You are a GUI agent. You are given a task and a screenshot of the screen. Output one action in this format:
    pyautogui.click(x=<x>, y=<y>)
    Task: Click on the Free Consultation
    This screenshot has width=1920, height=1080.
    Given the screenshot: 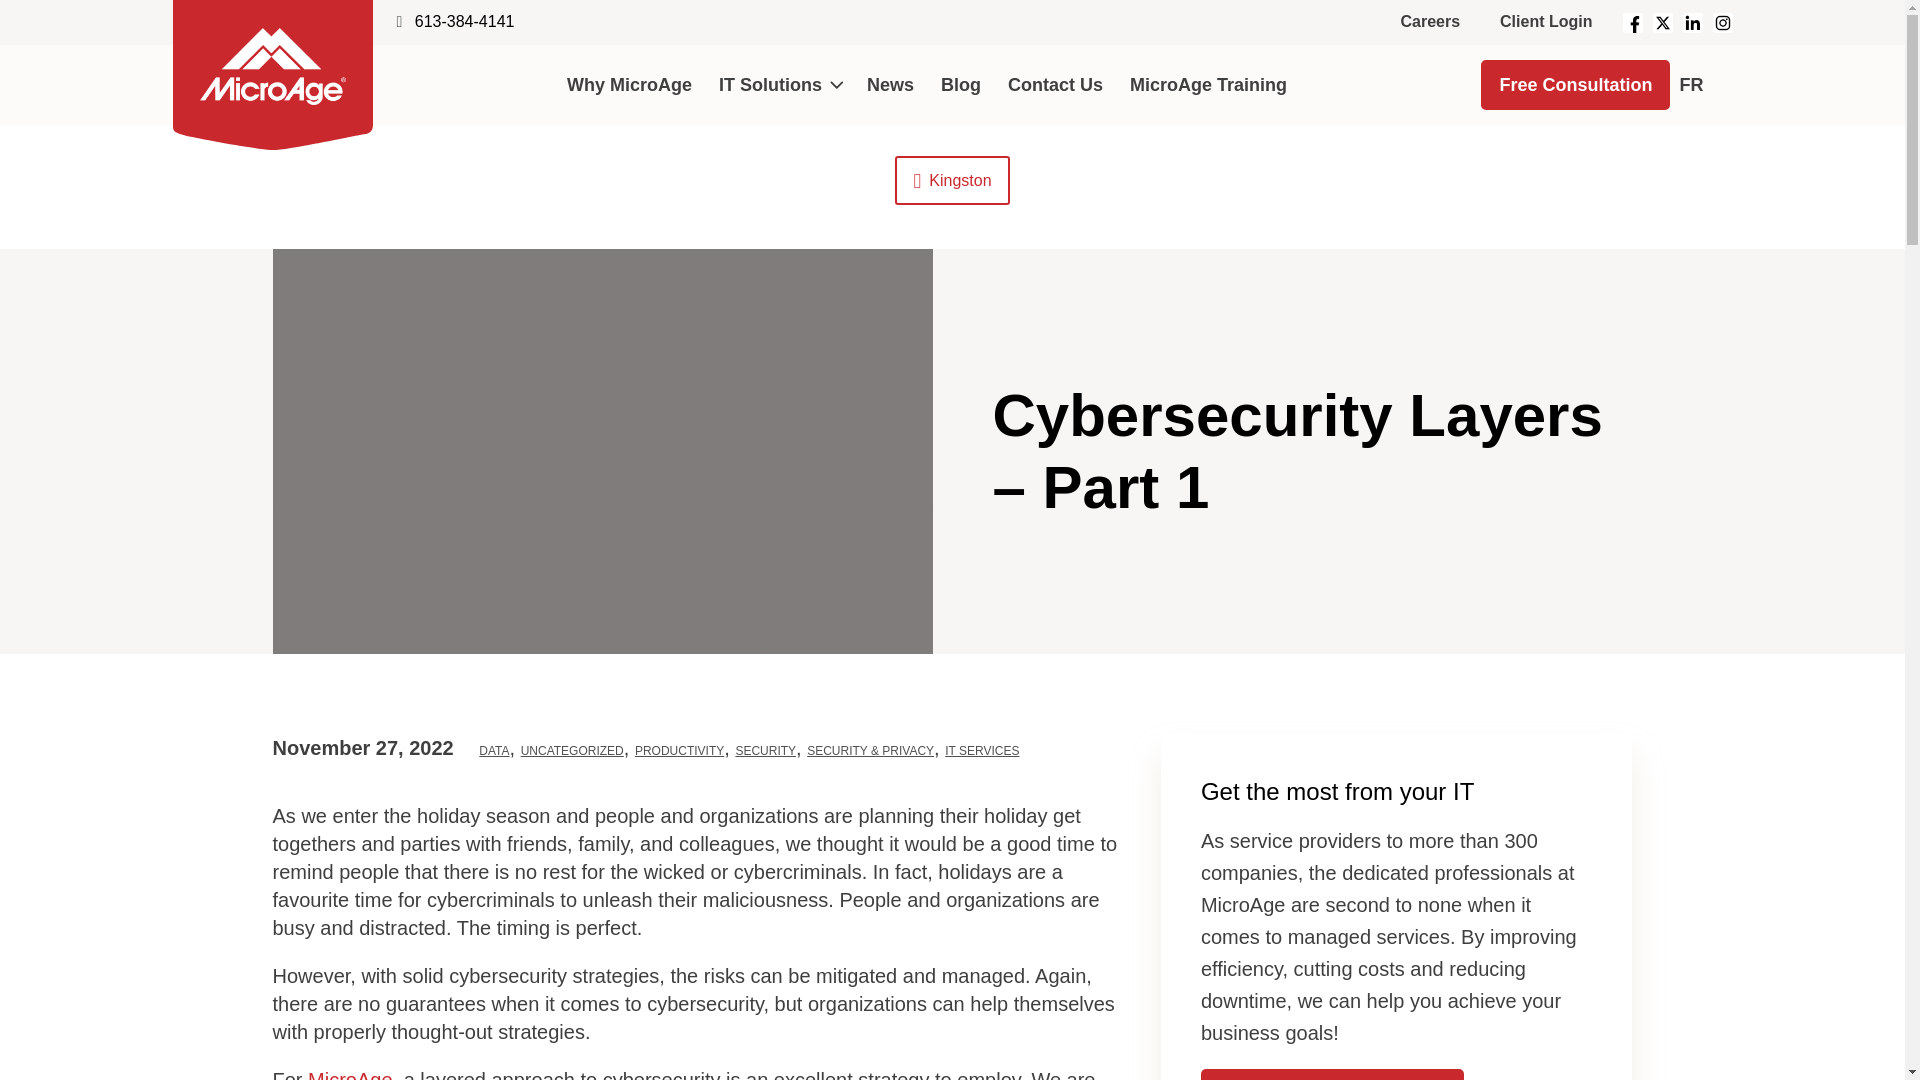 What is the action you would take?
    pyautogui.click(x=1575, y=85)
    